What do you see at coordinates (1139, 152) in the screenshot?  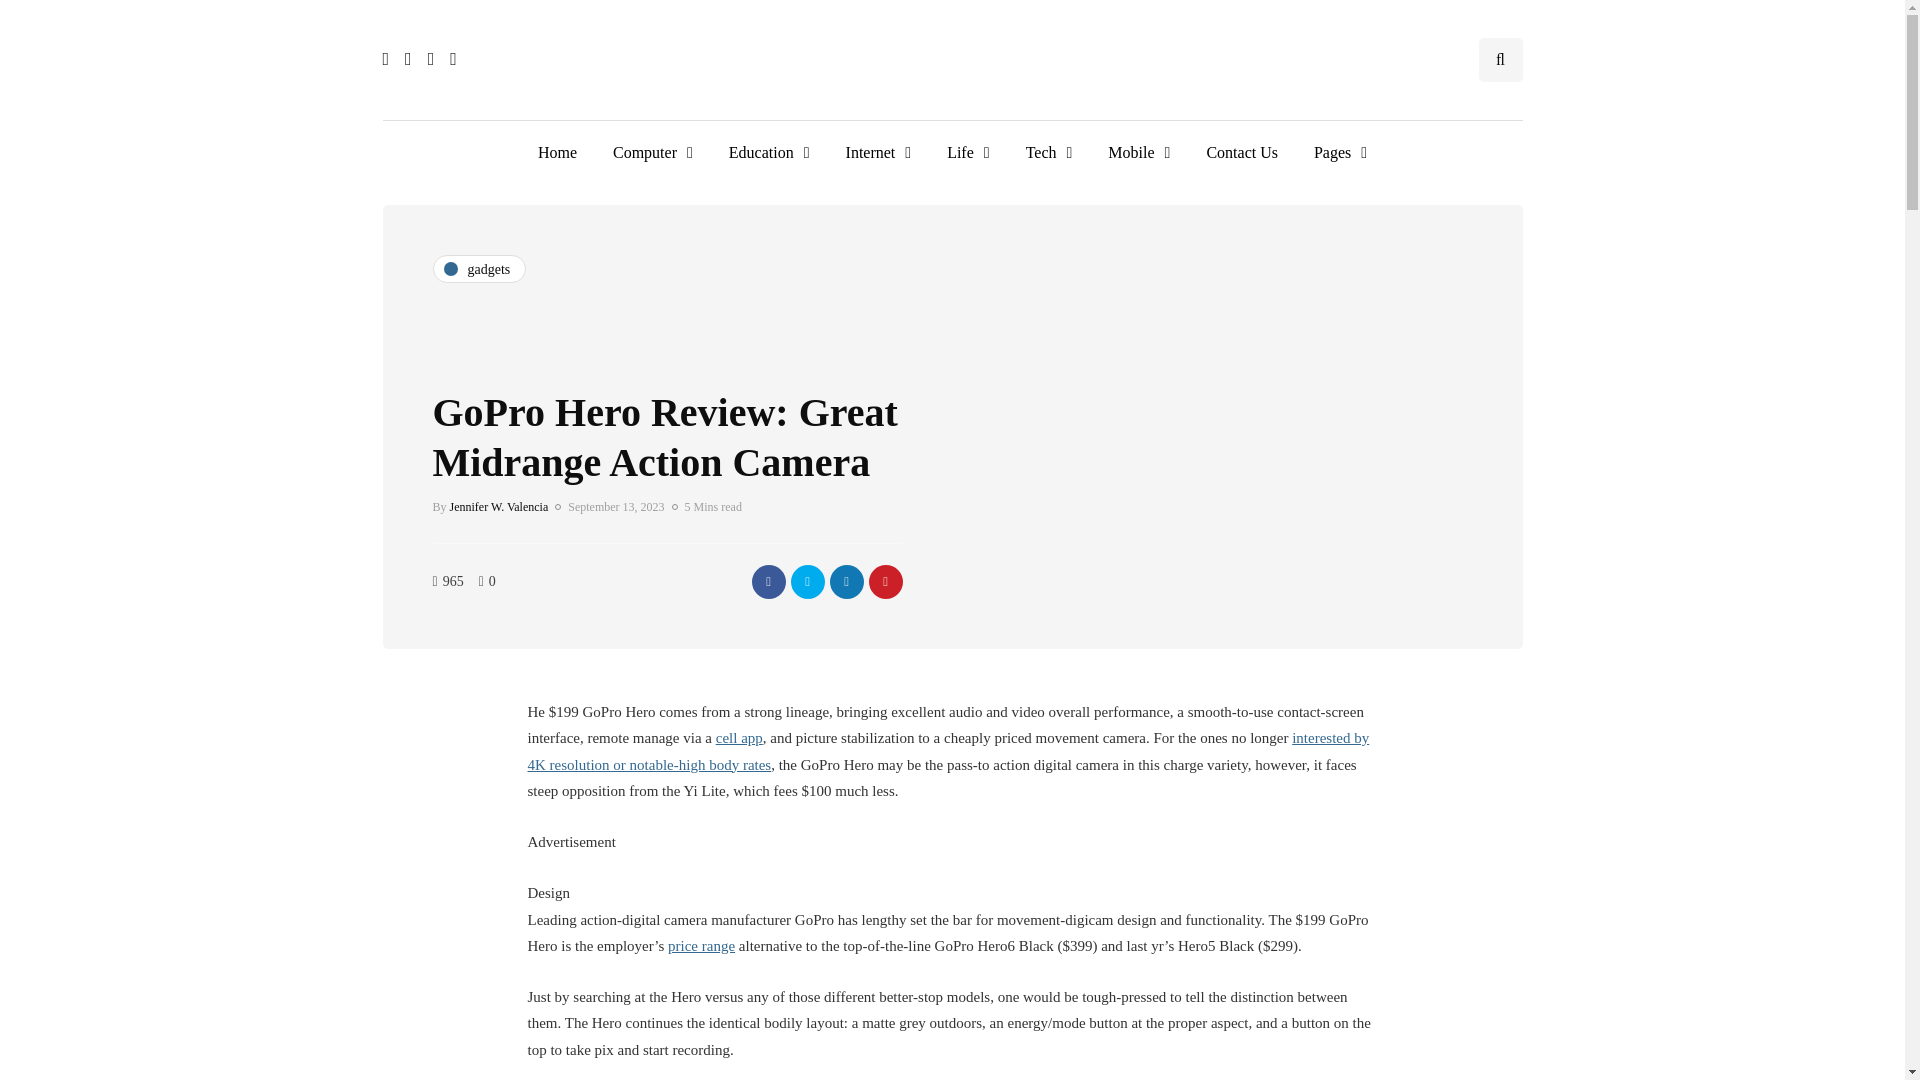 I see `Mobile` at bounding box center [1139, 152].